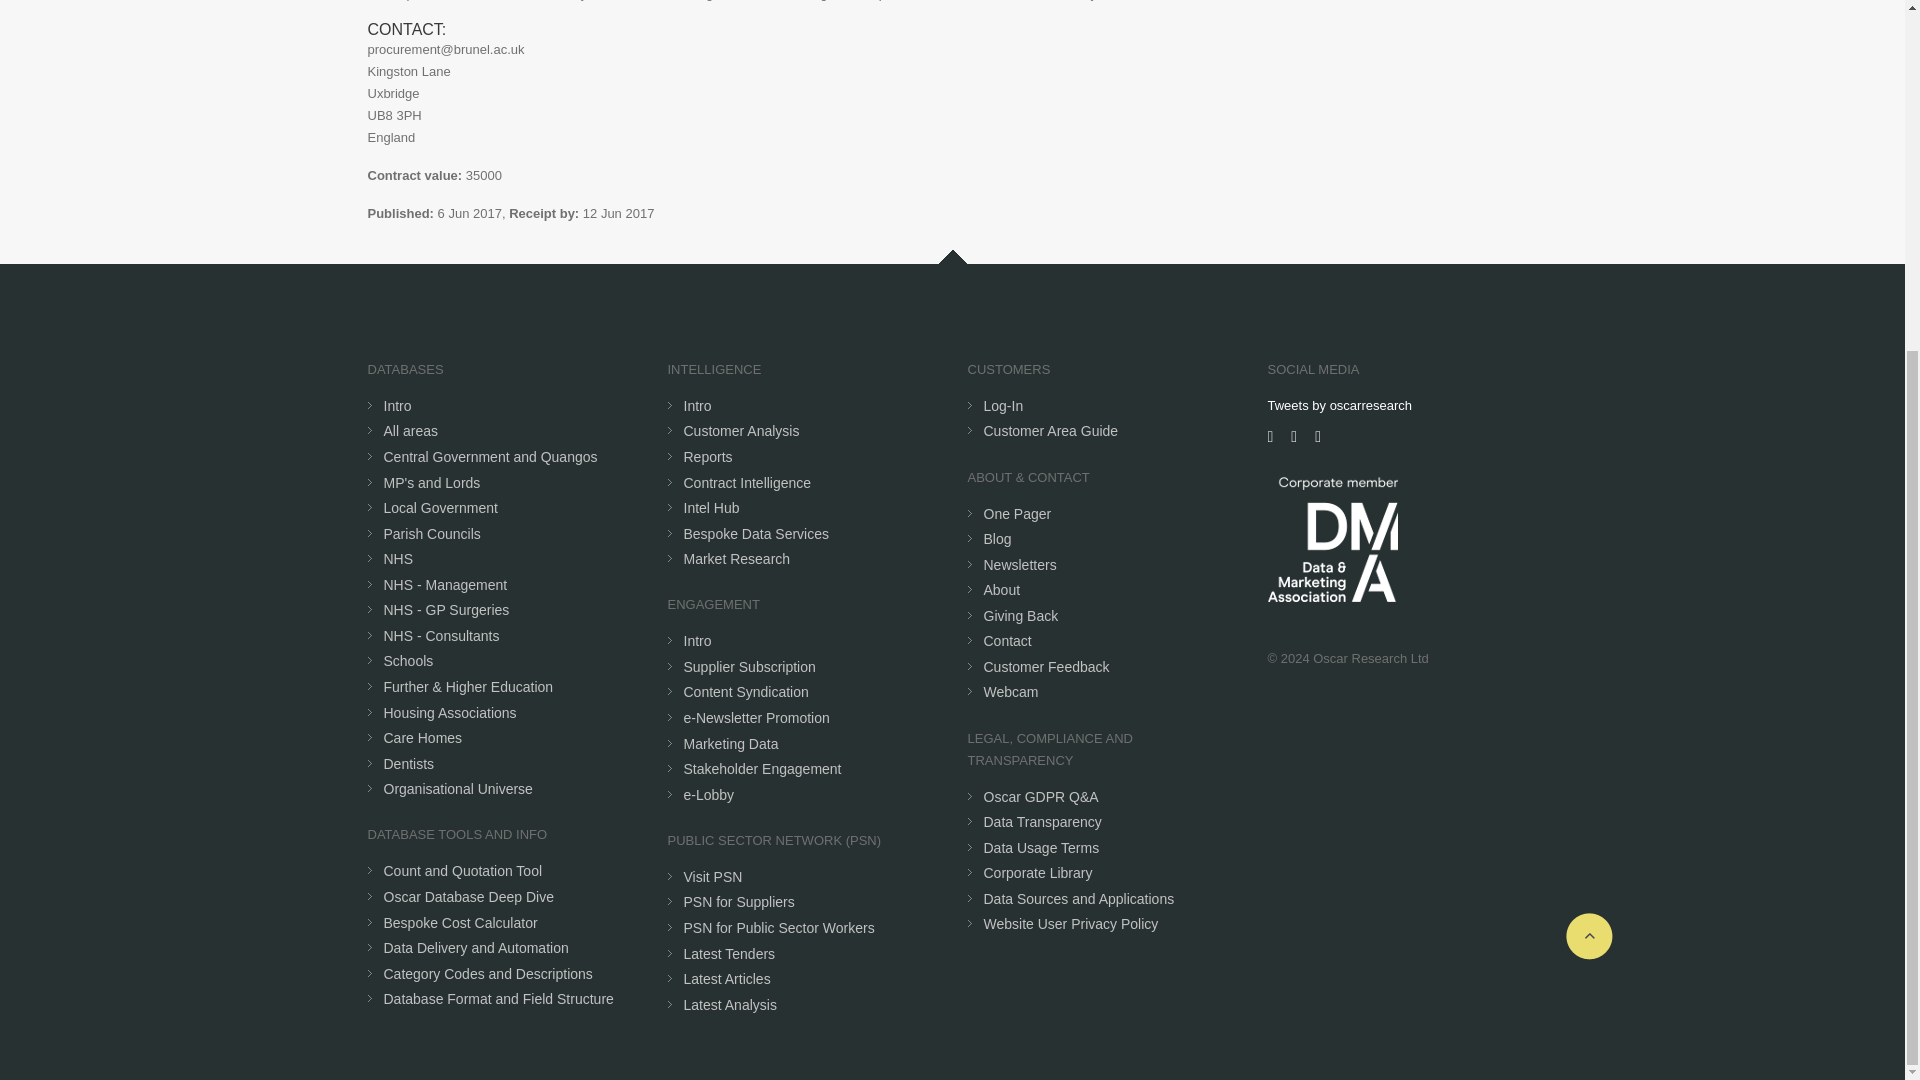  I want to click on Central Government and Quangos, so click(490, 457).